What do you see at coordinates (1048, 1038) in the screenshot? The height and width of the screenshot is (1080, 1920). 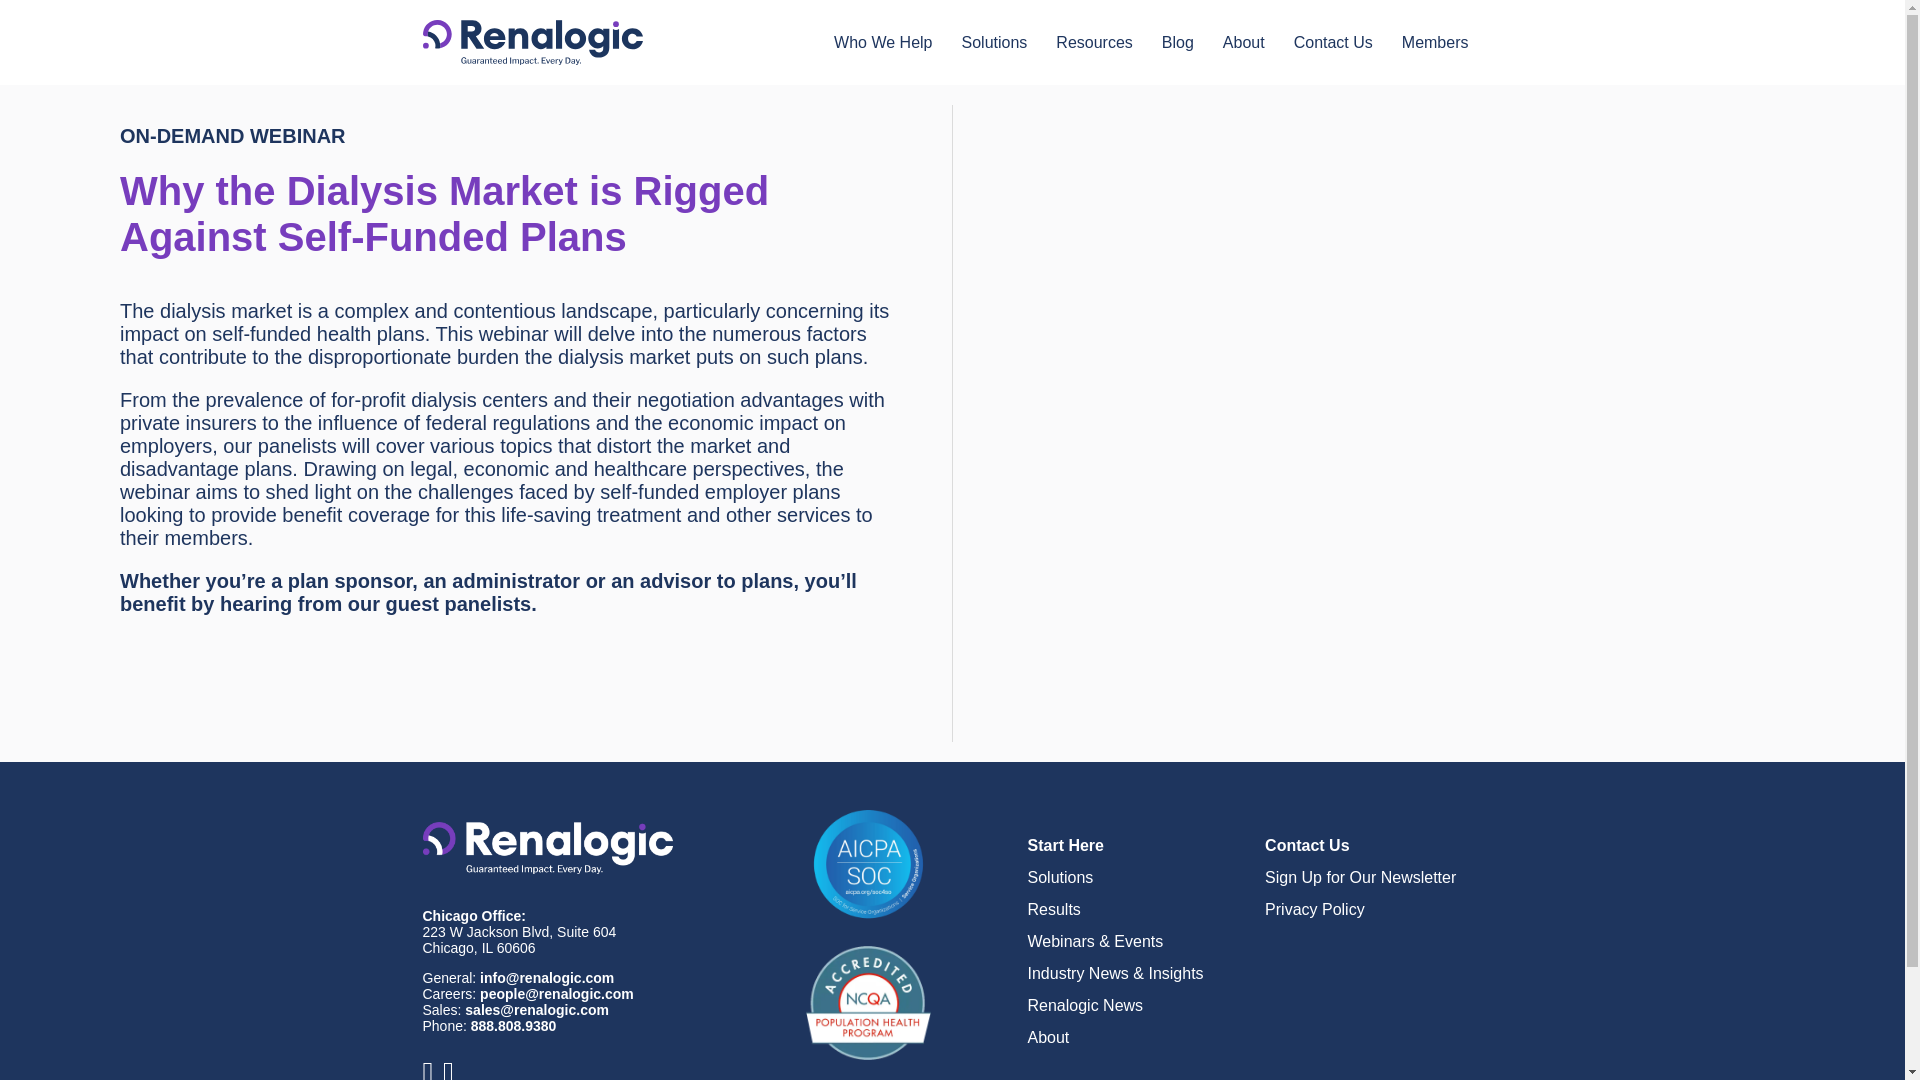 I see `About` at bounding box center [1048, 1038].